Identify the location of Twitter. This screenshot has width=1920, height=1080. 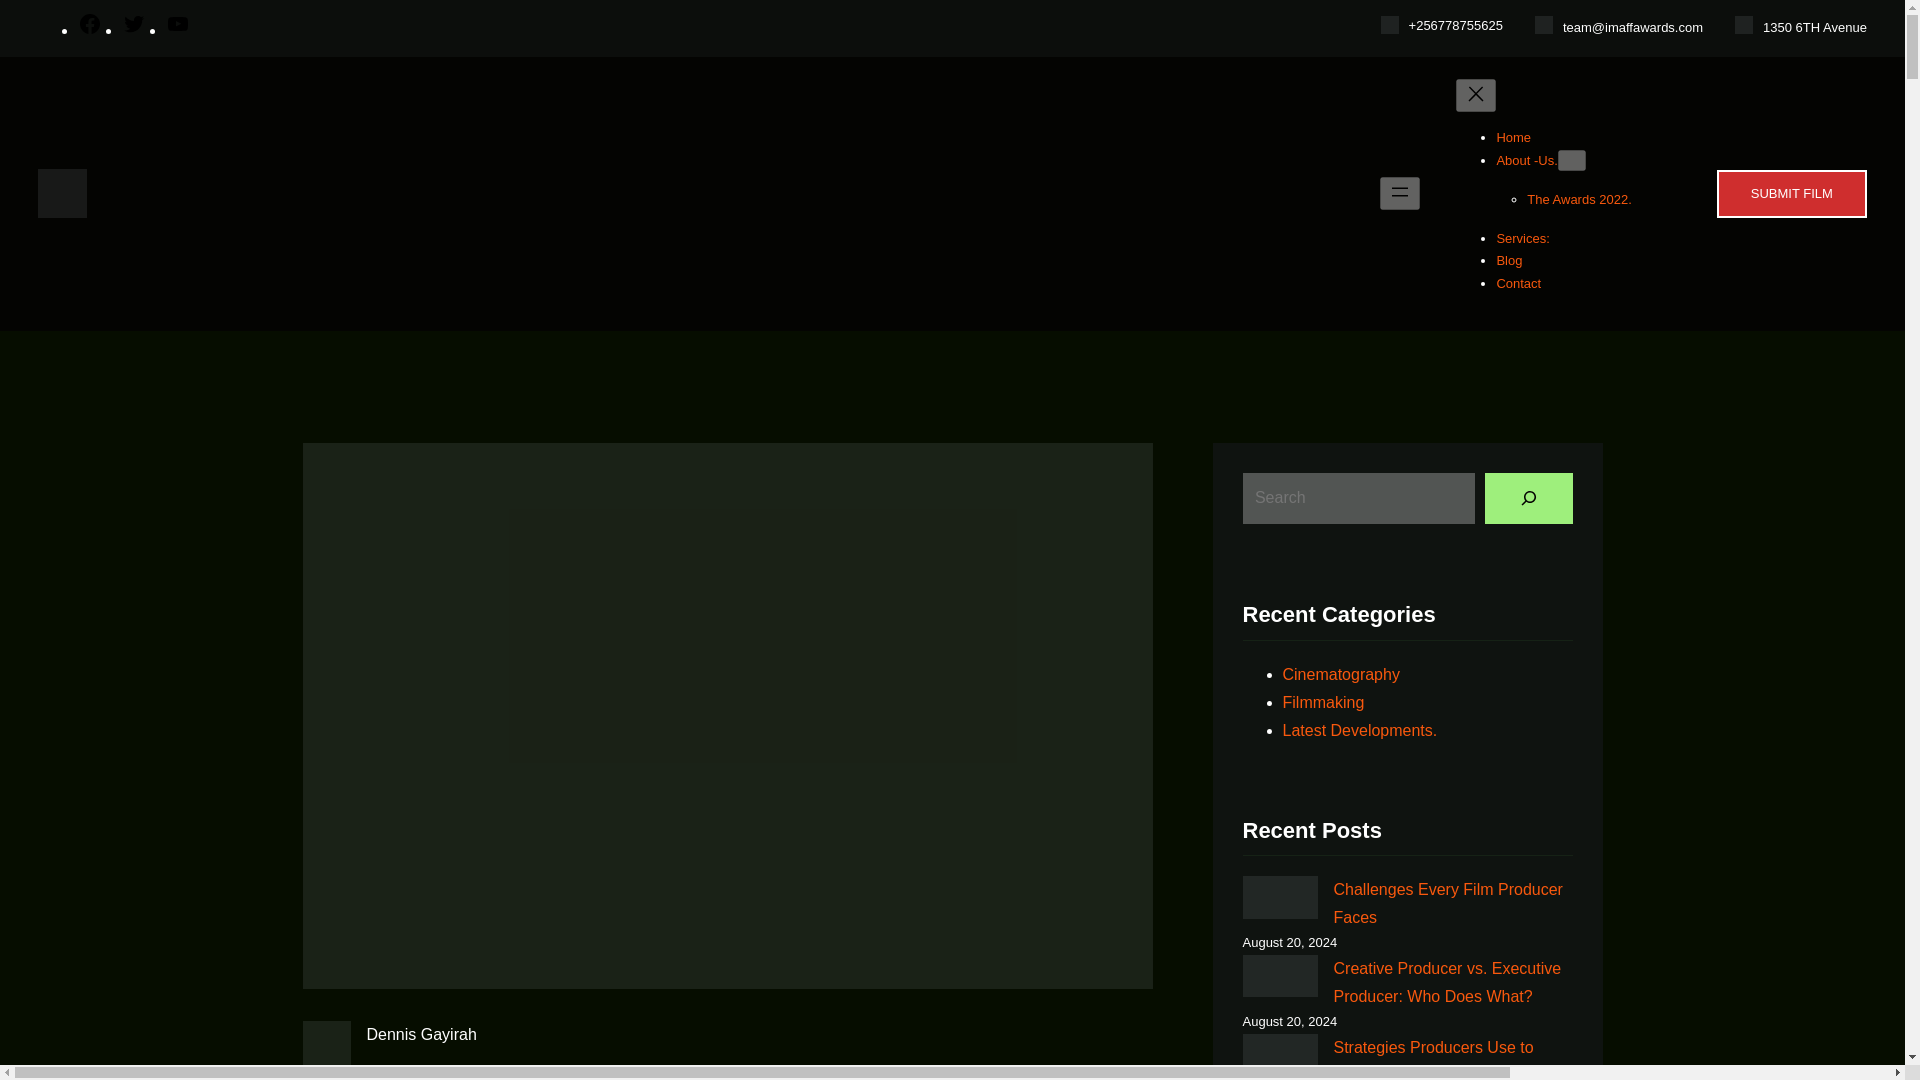
(134, 30).